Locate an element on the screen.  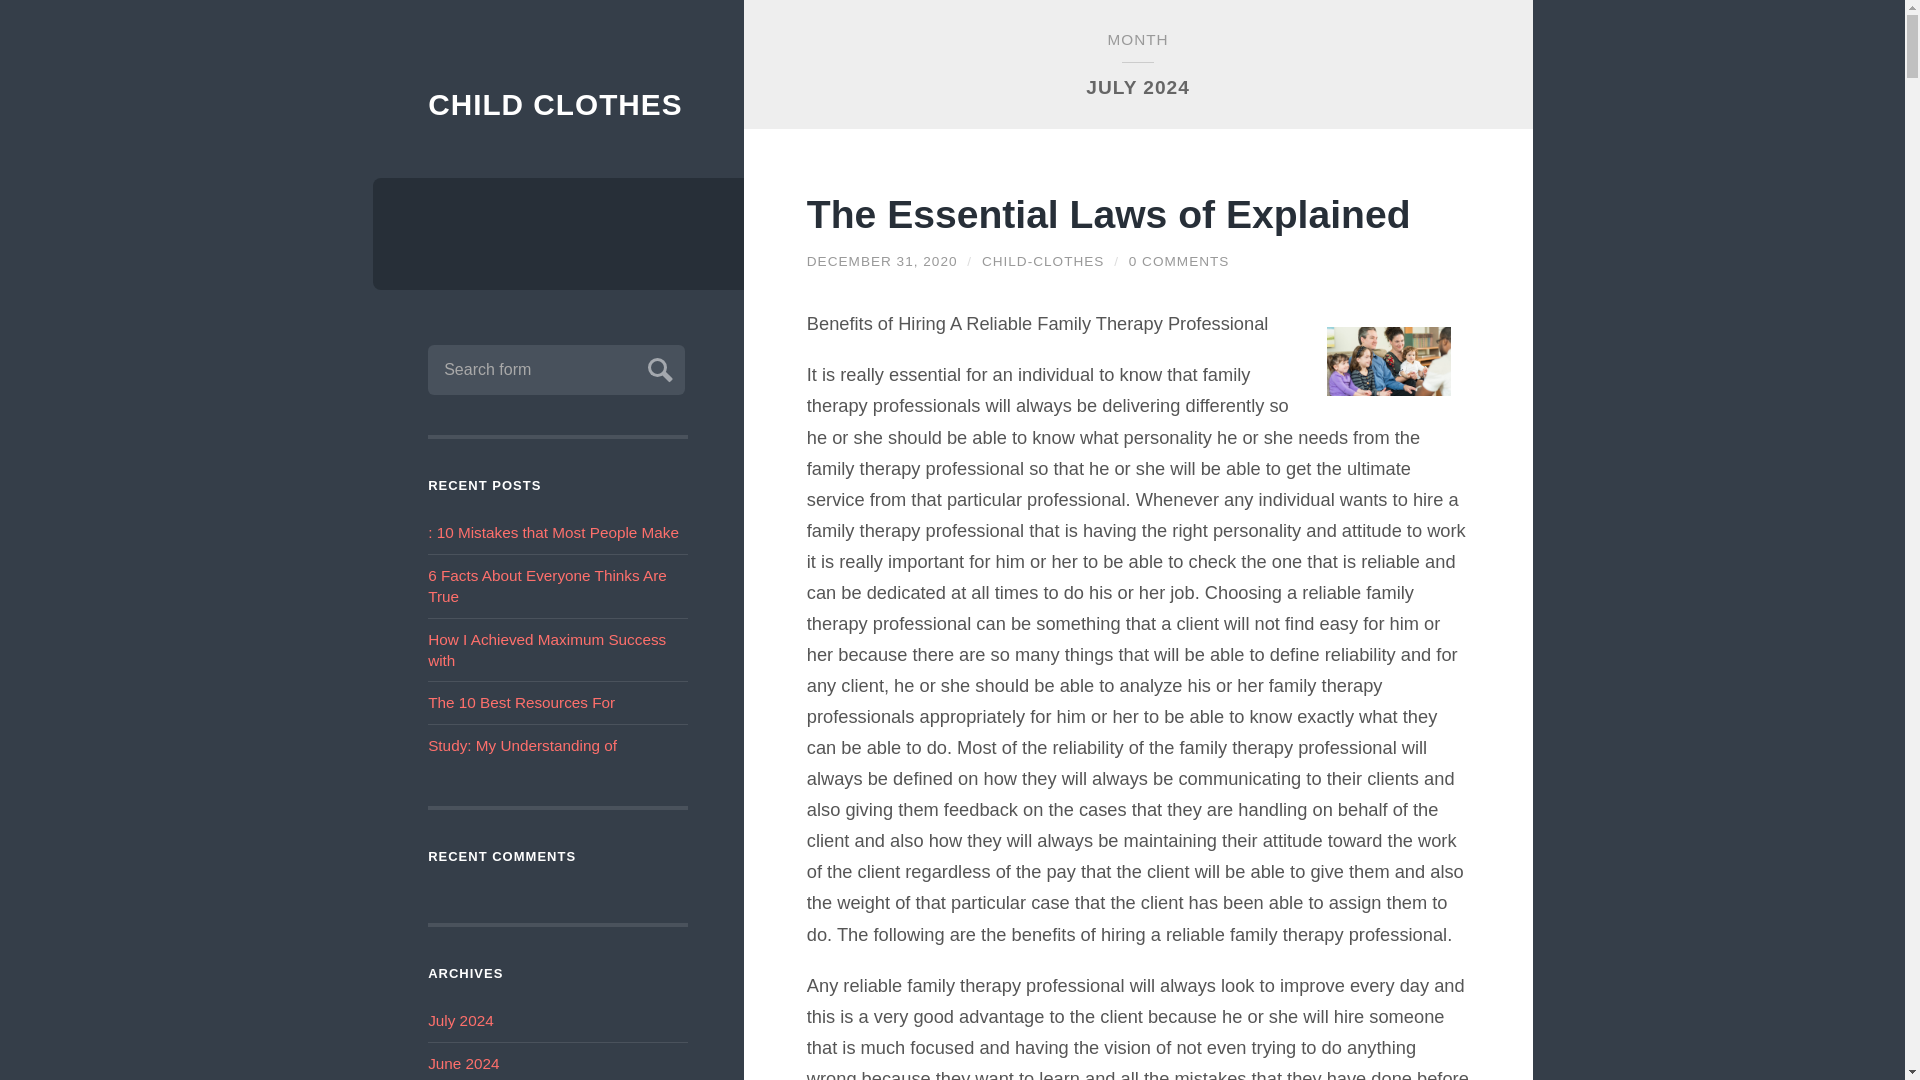
The Essential Laws of  Explained is located at coordinates (882, 260).